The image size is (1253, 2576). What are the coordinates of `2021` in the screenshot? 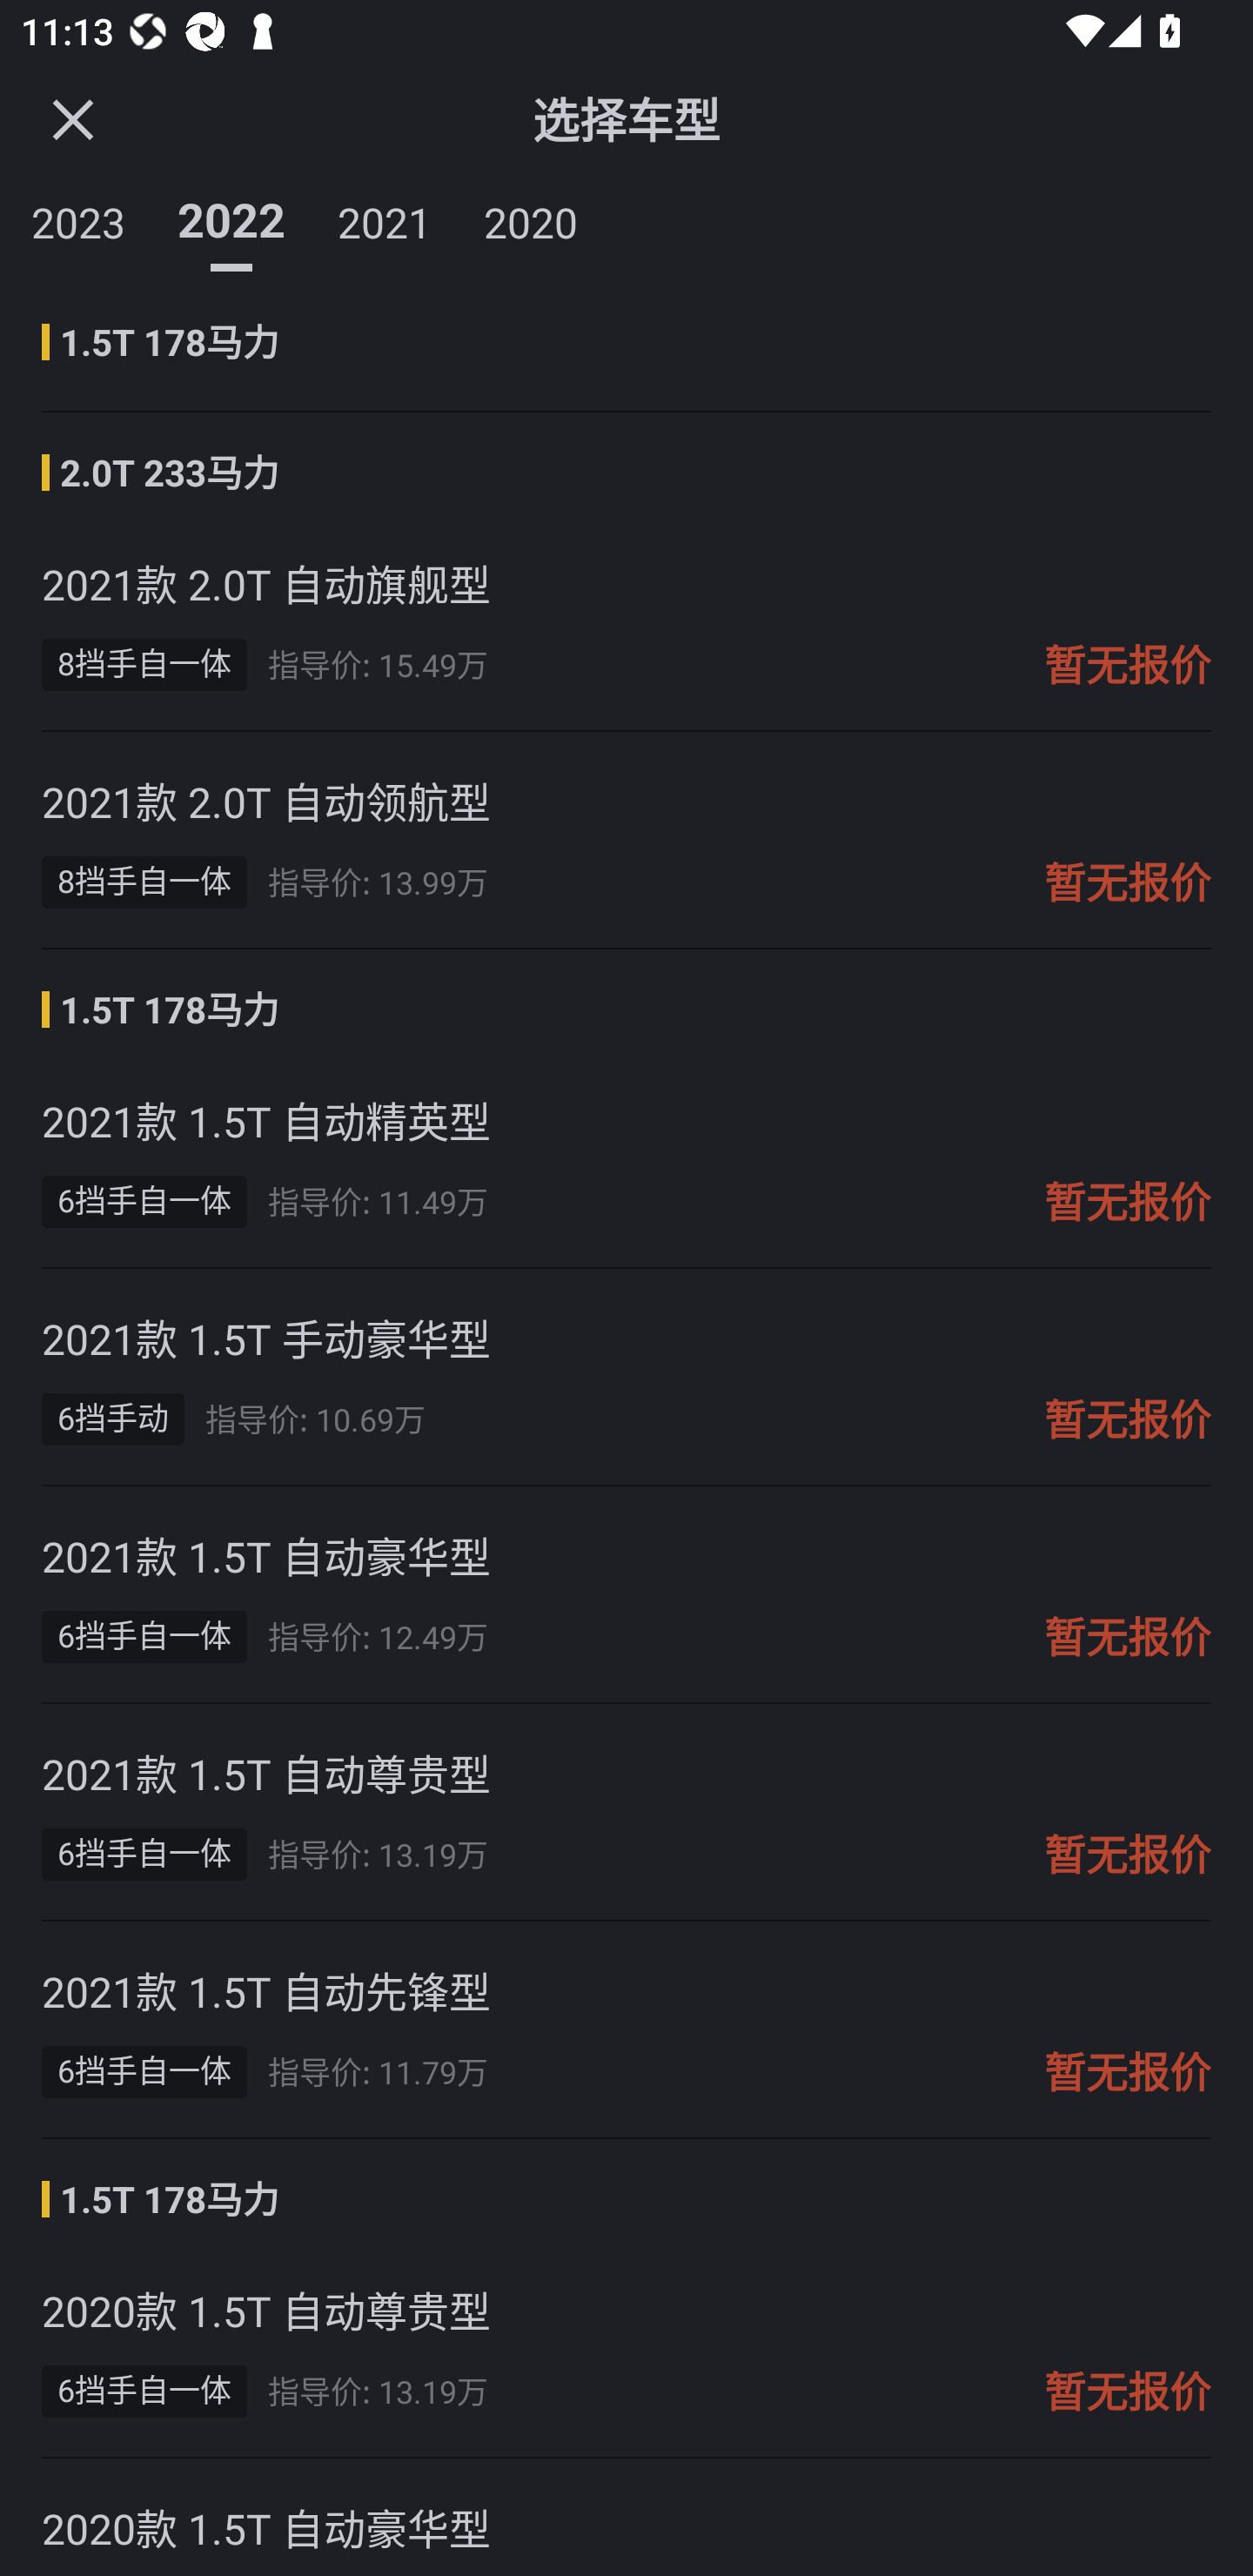 It's located at (384, 218).